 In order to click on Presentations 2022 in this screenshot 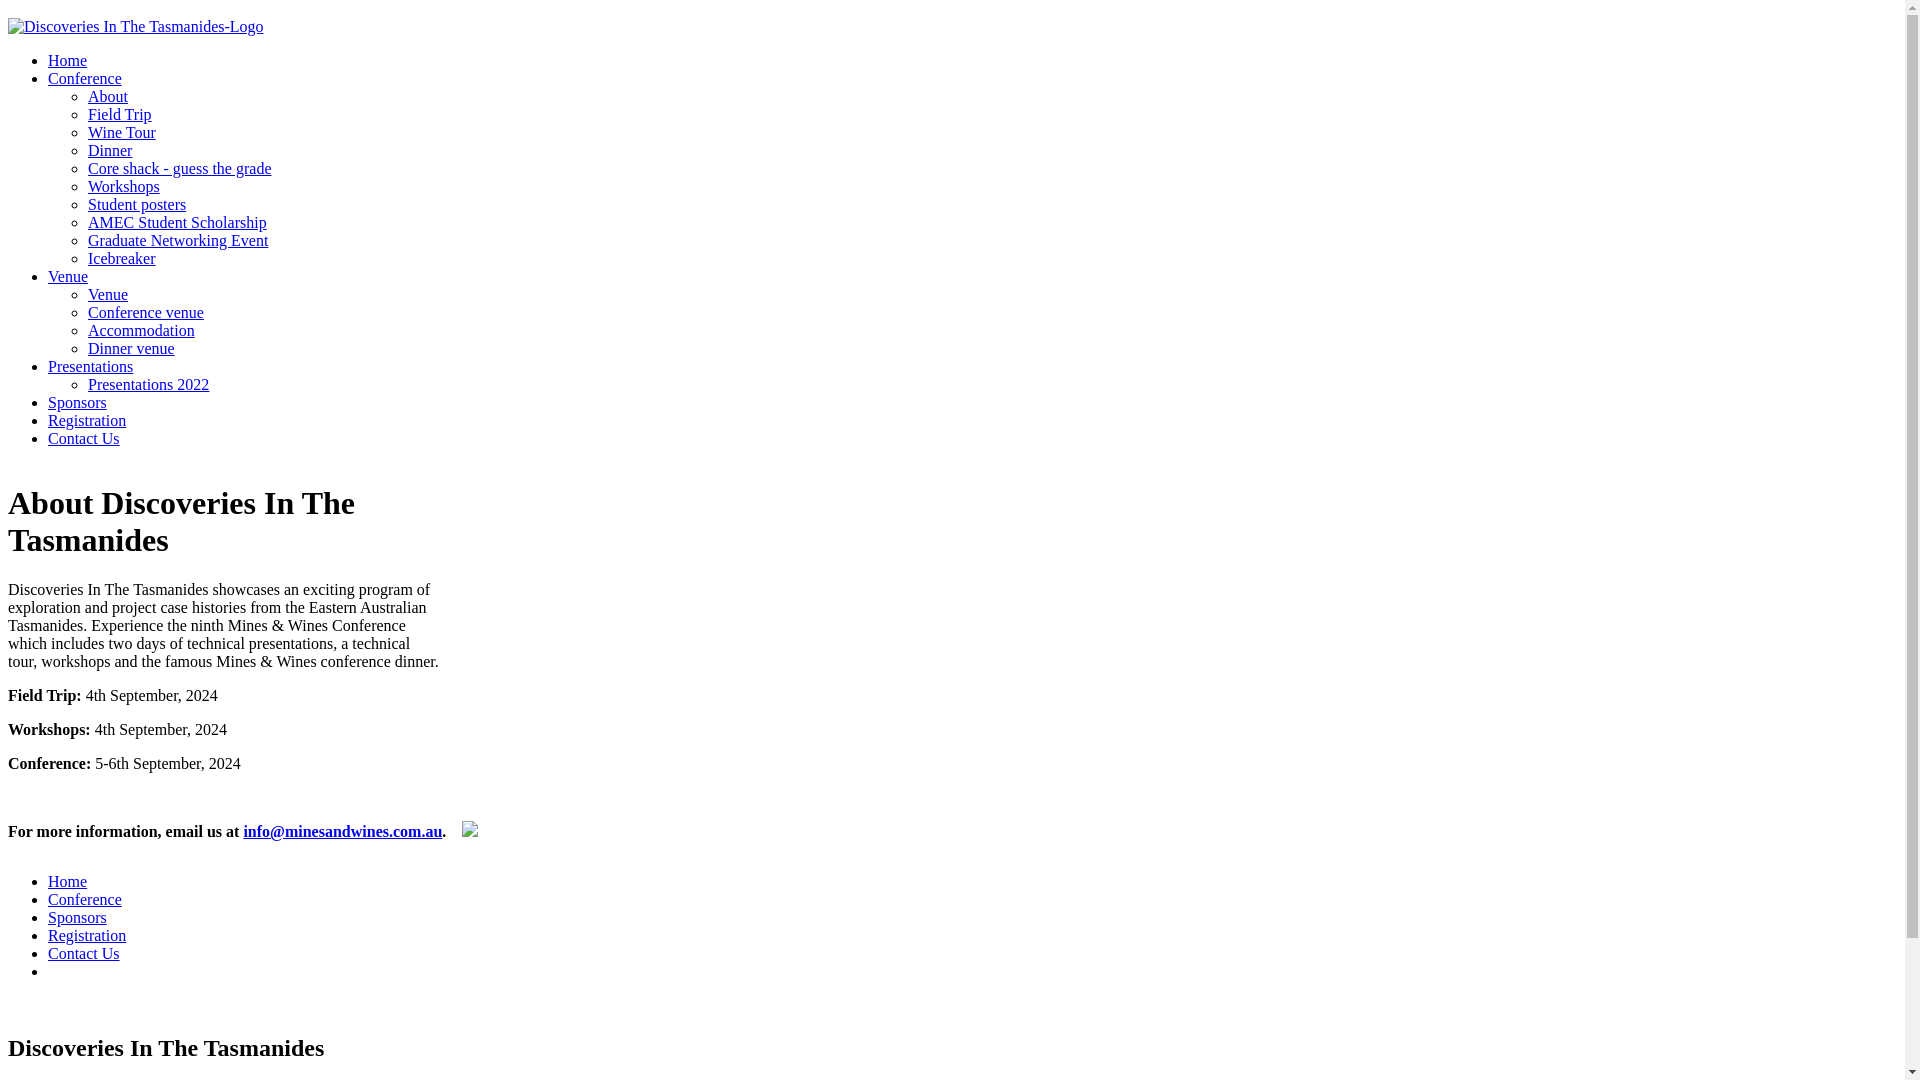, I will do `click(148, 384)`.